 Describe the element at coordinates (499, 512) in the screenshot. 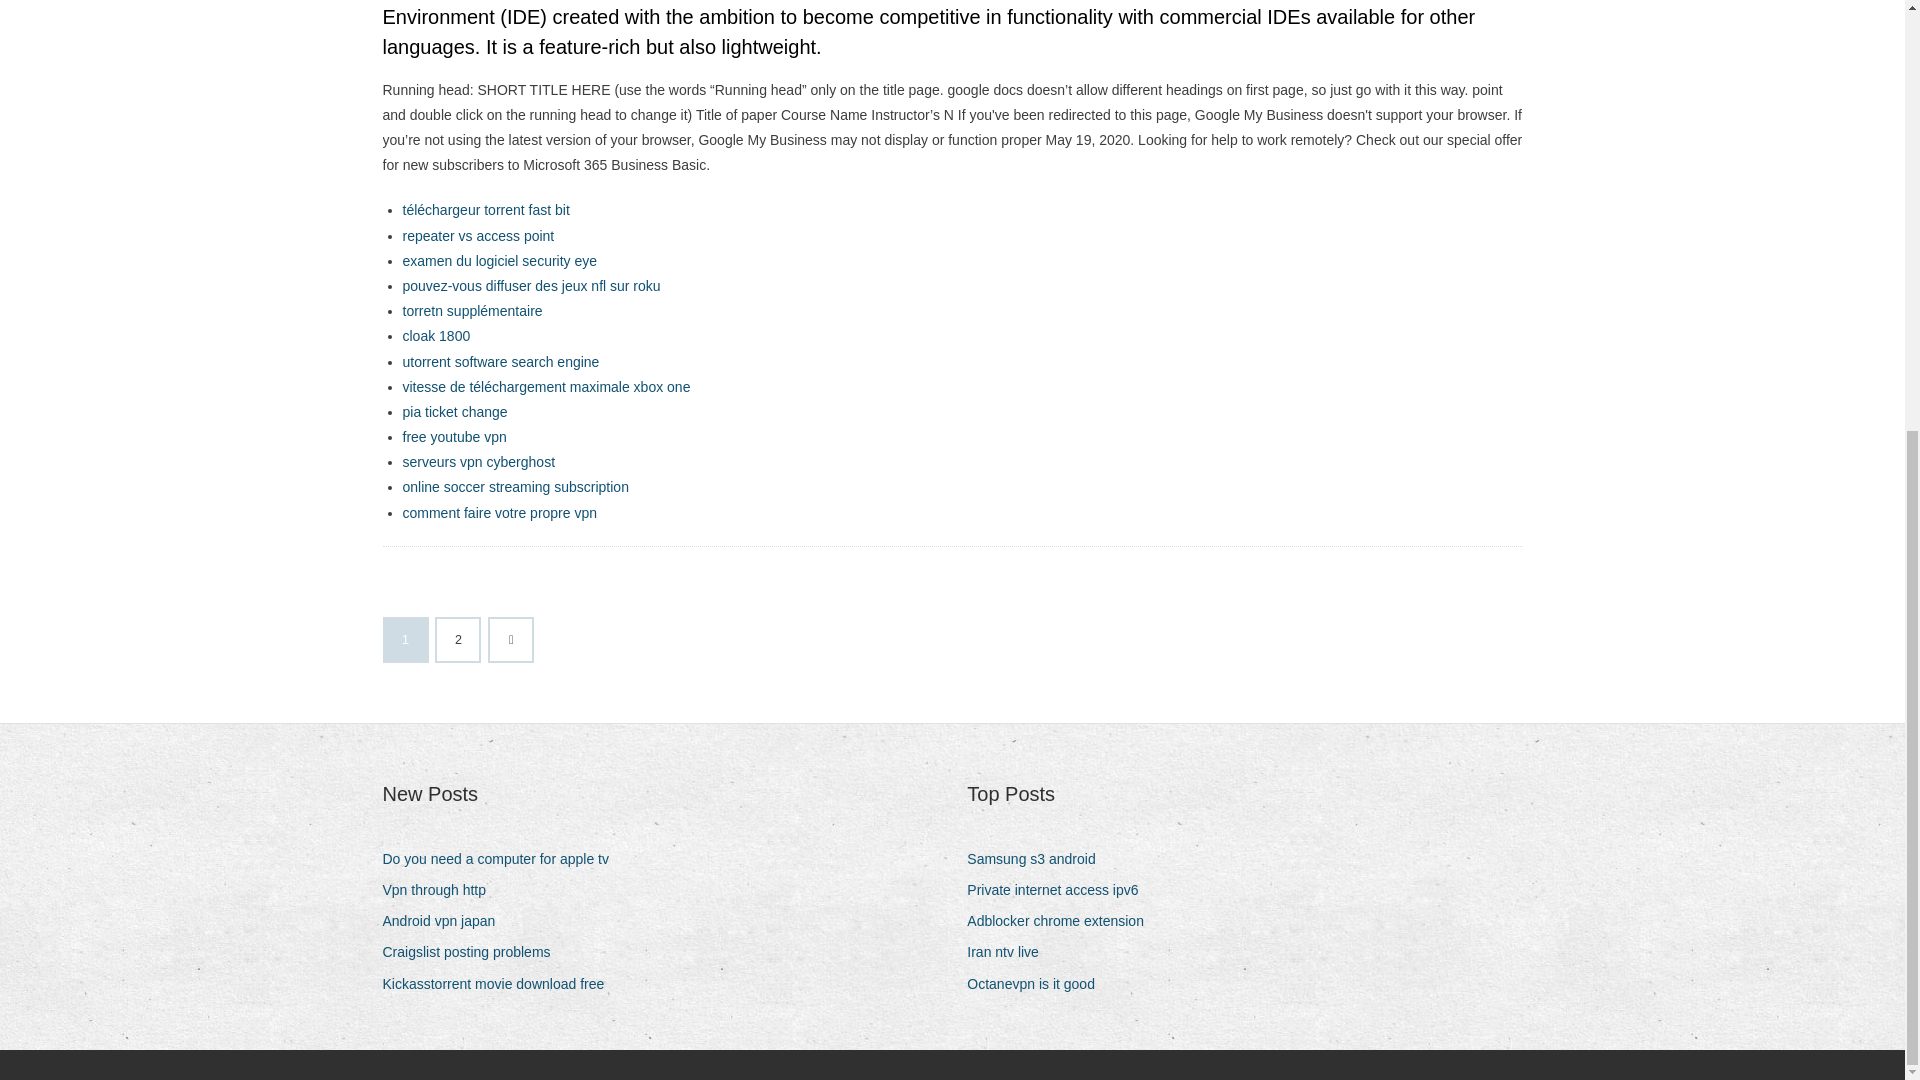

I see `comment faire votre propre vpn` at that location.